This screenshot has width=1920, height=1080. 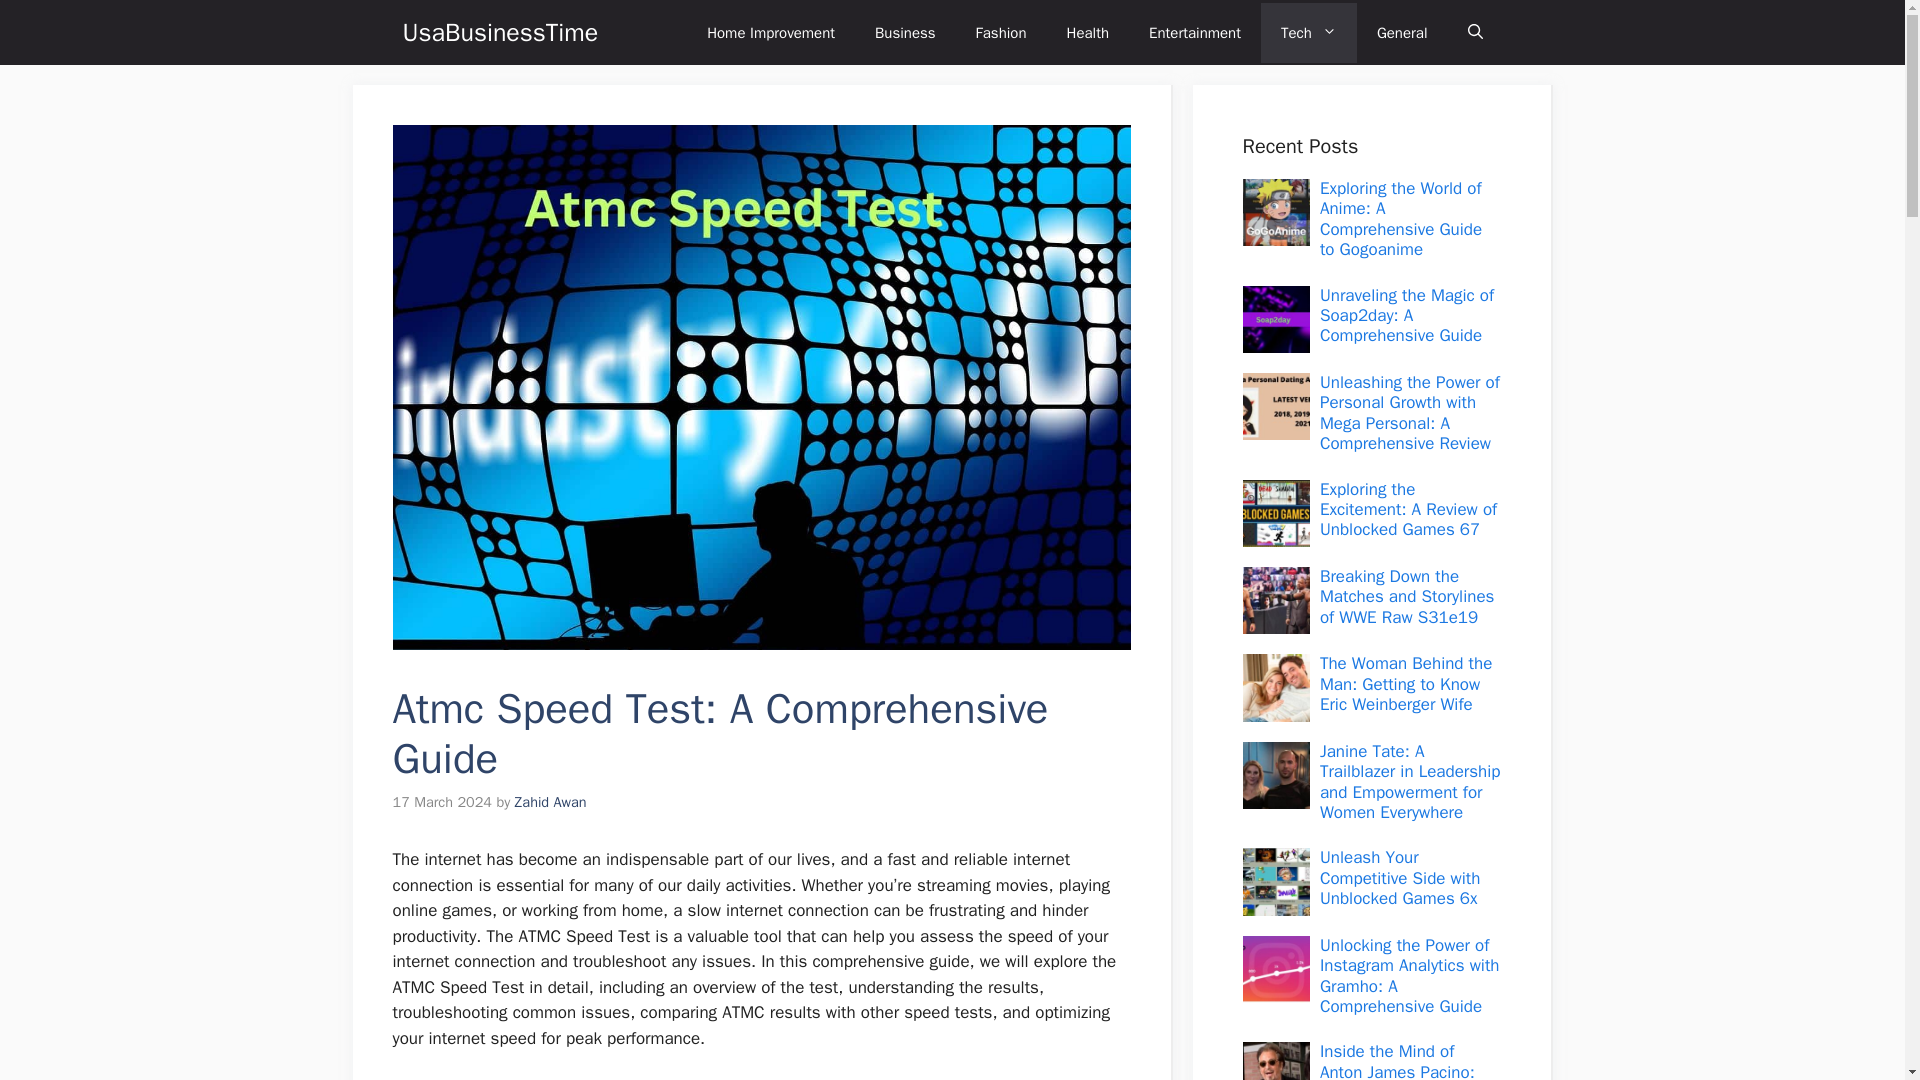 I want to click on Exploring the Excitement: A Review of Unblocked Games 67, so click(x=1408, y=510).